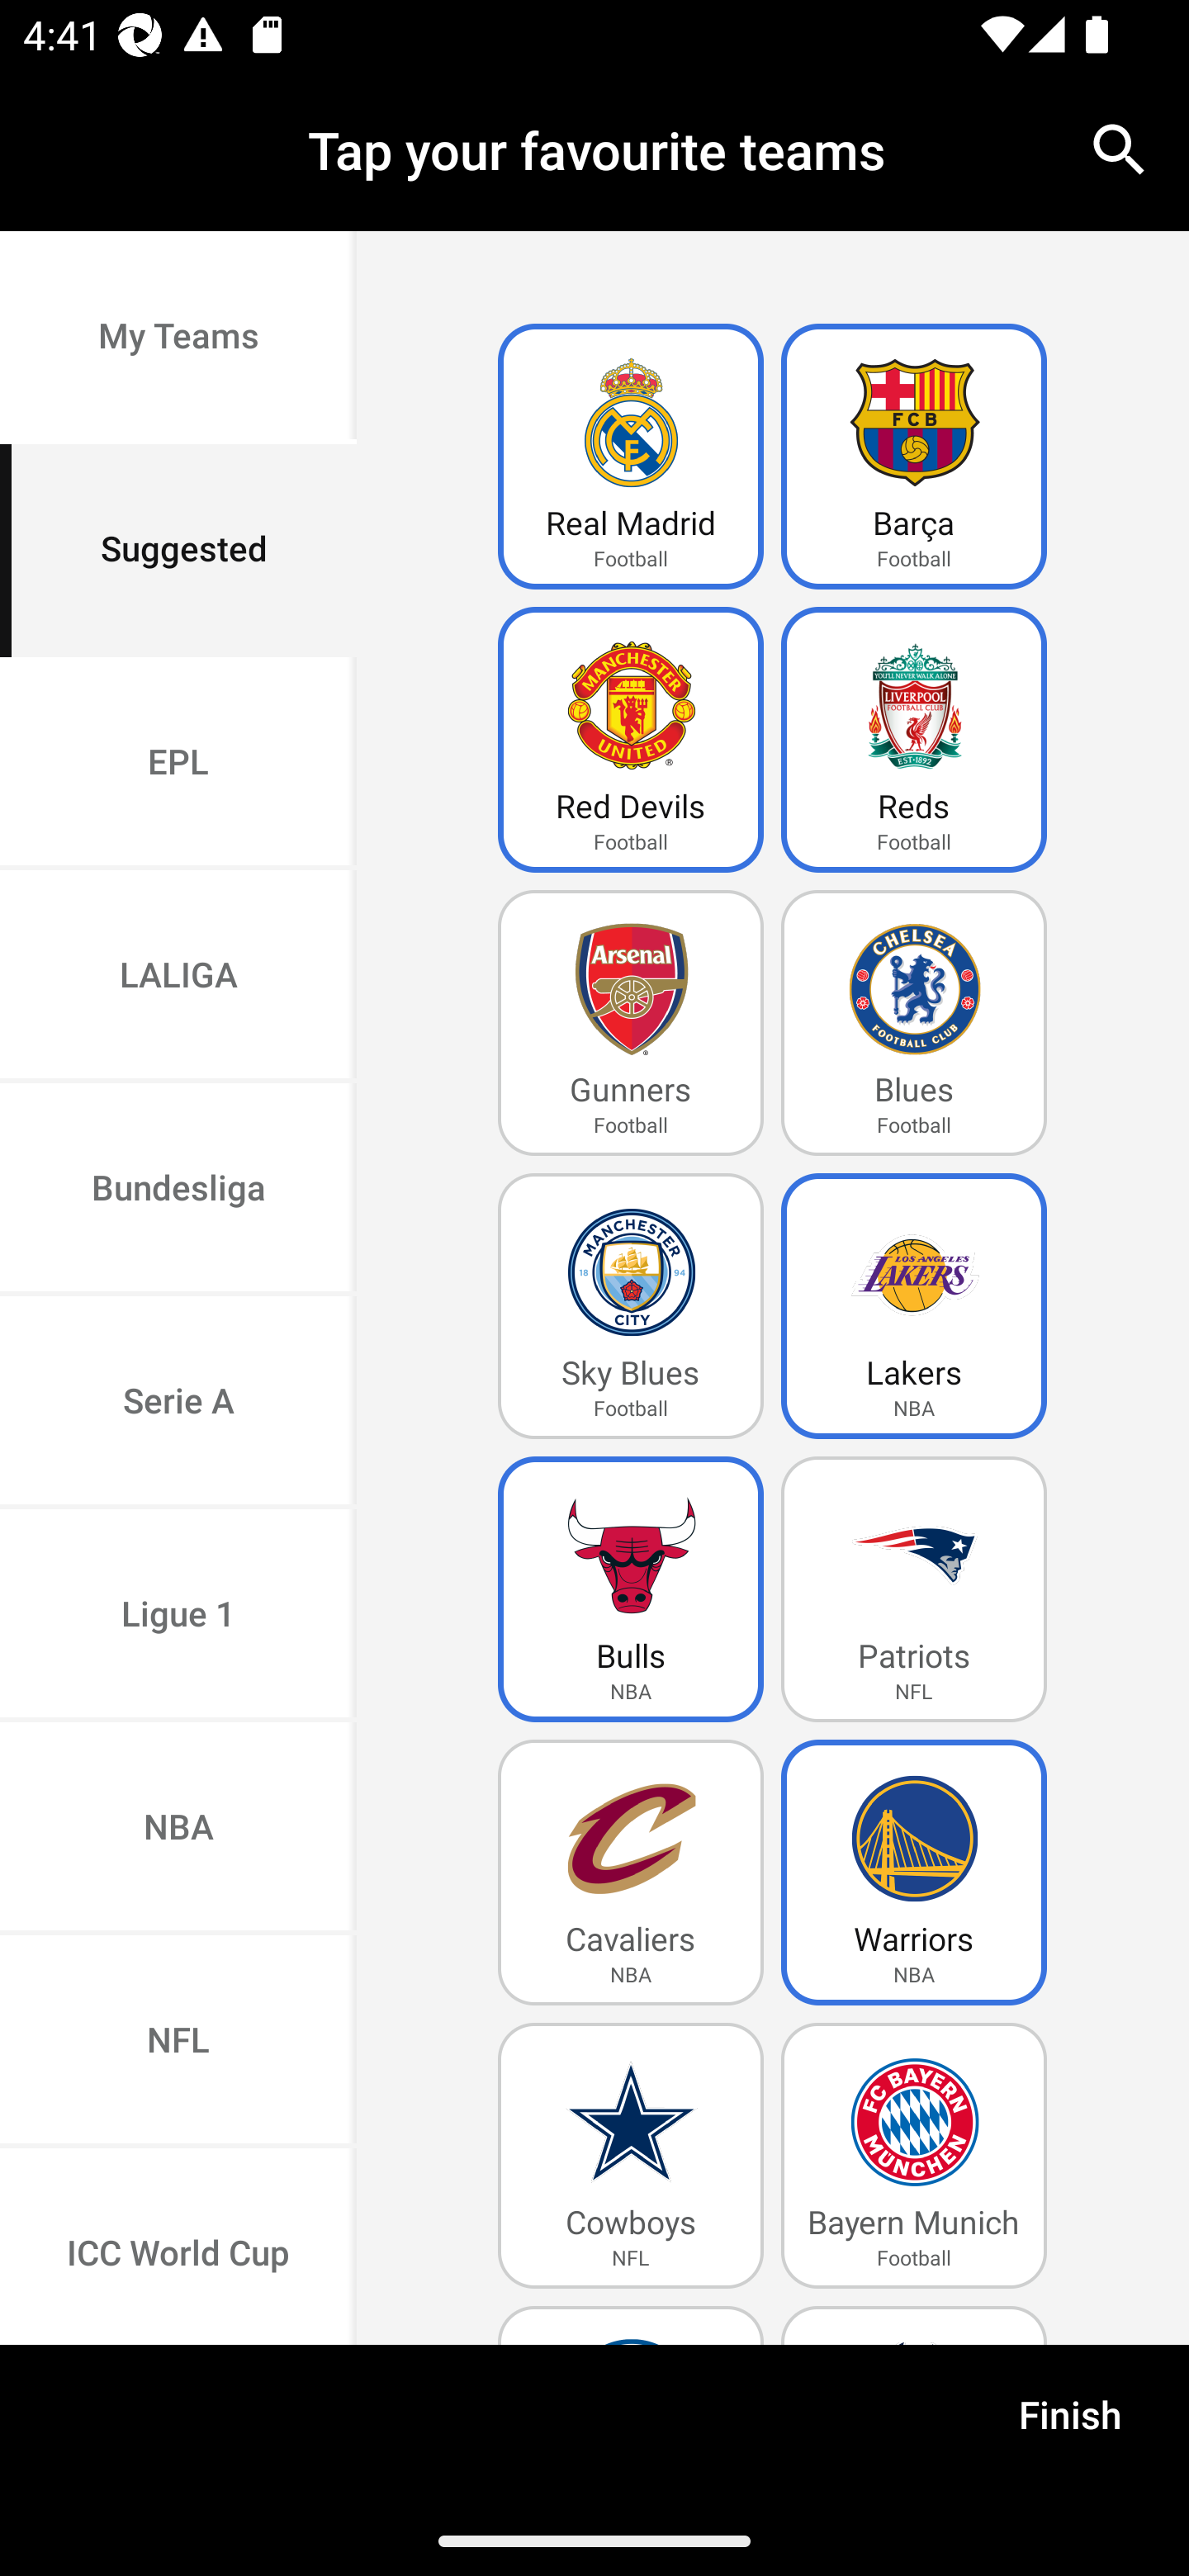 This screenshot has height=2576, width=1189. Describe the element at coordinates (631, 1873) in the screenshot. I see `Cavaliers Cavaliers NBA` at that location.